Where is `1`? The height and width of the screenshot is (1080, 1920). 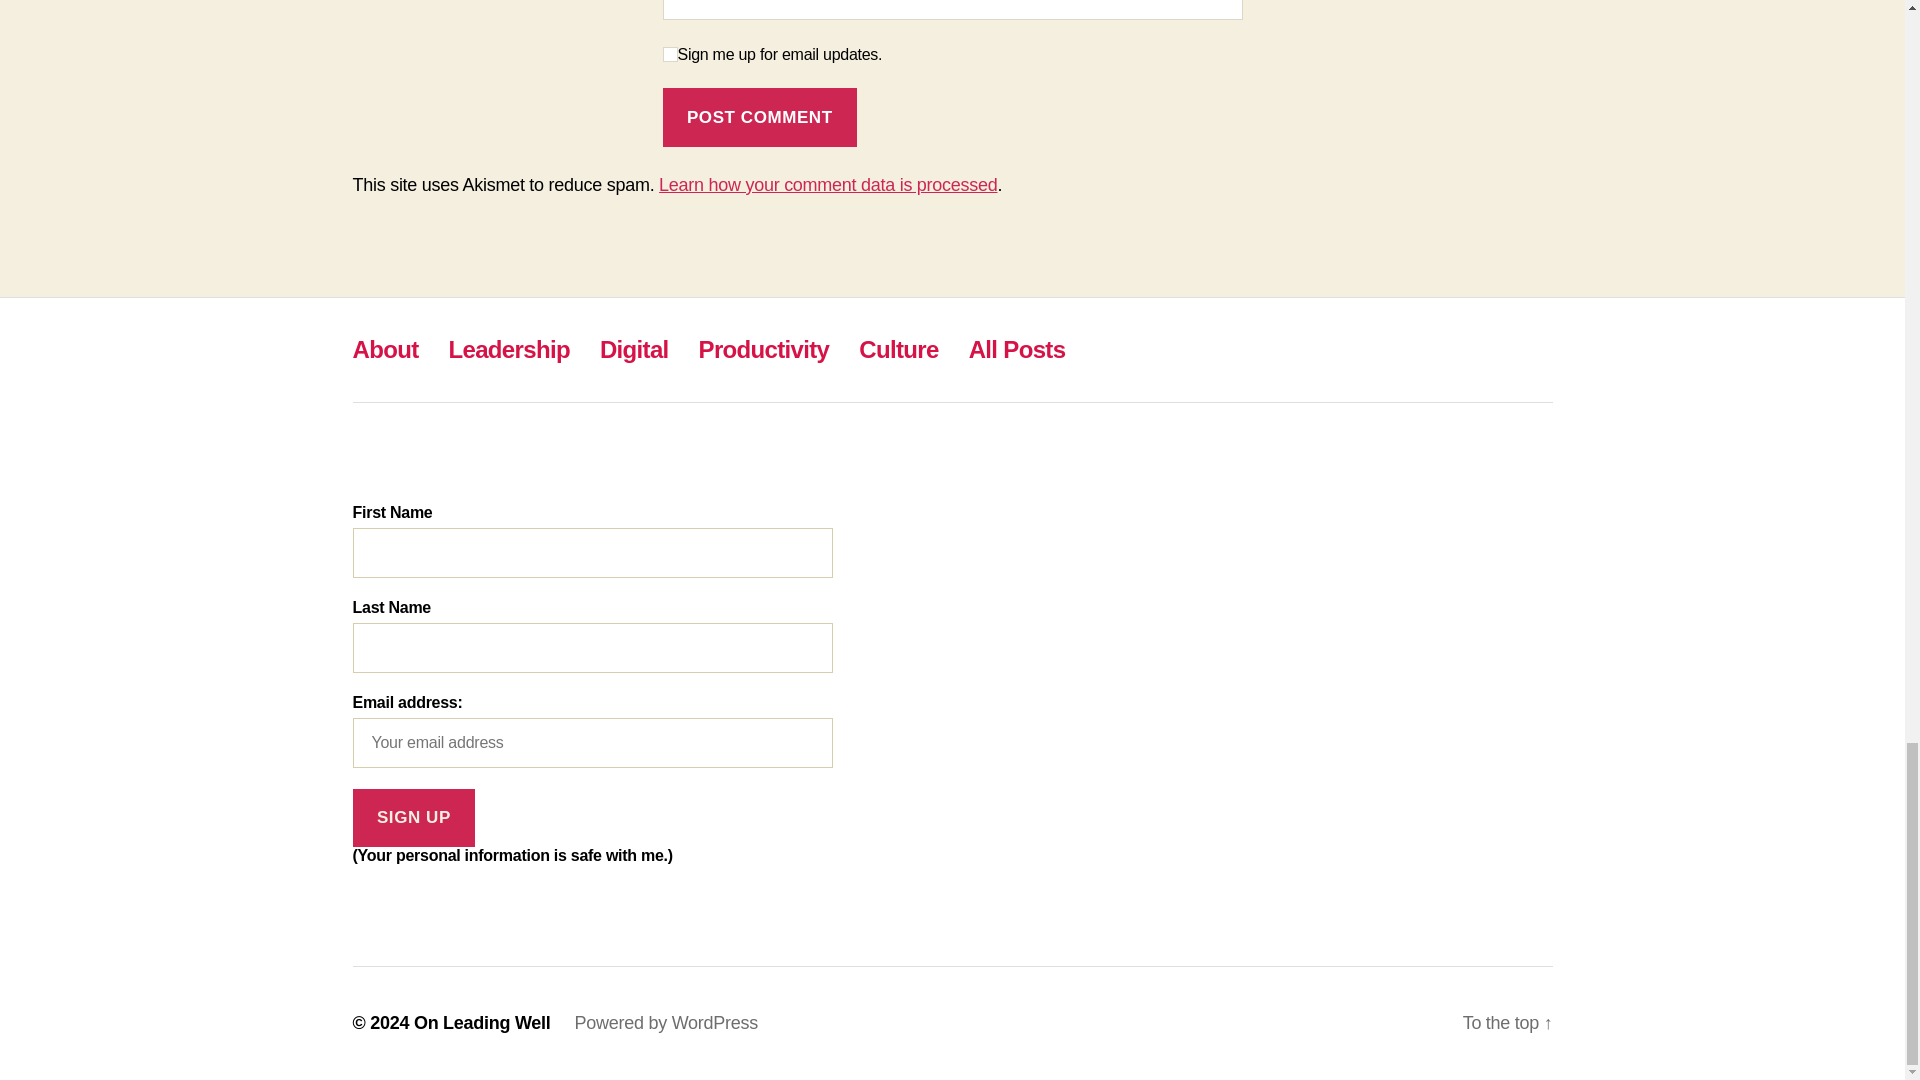 1 is located at coordinates (670, 54).